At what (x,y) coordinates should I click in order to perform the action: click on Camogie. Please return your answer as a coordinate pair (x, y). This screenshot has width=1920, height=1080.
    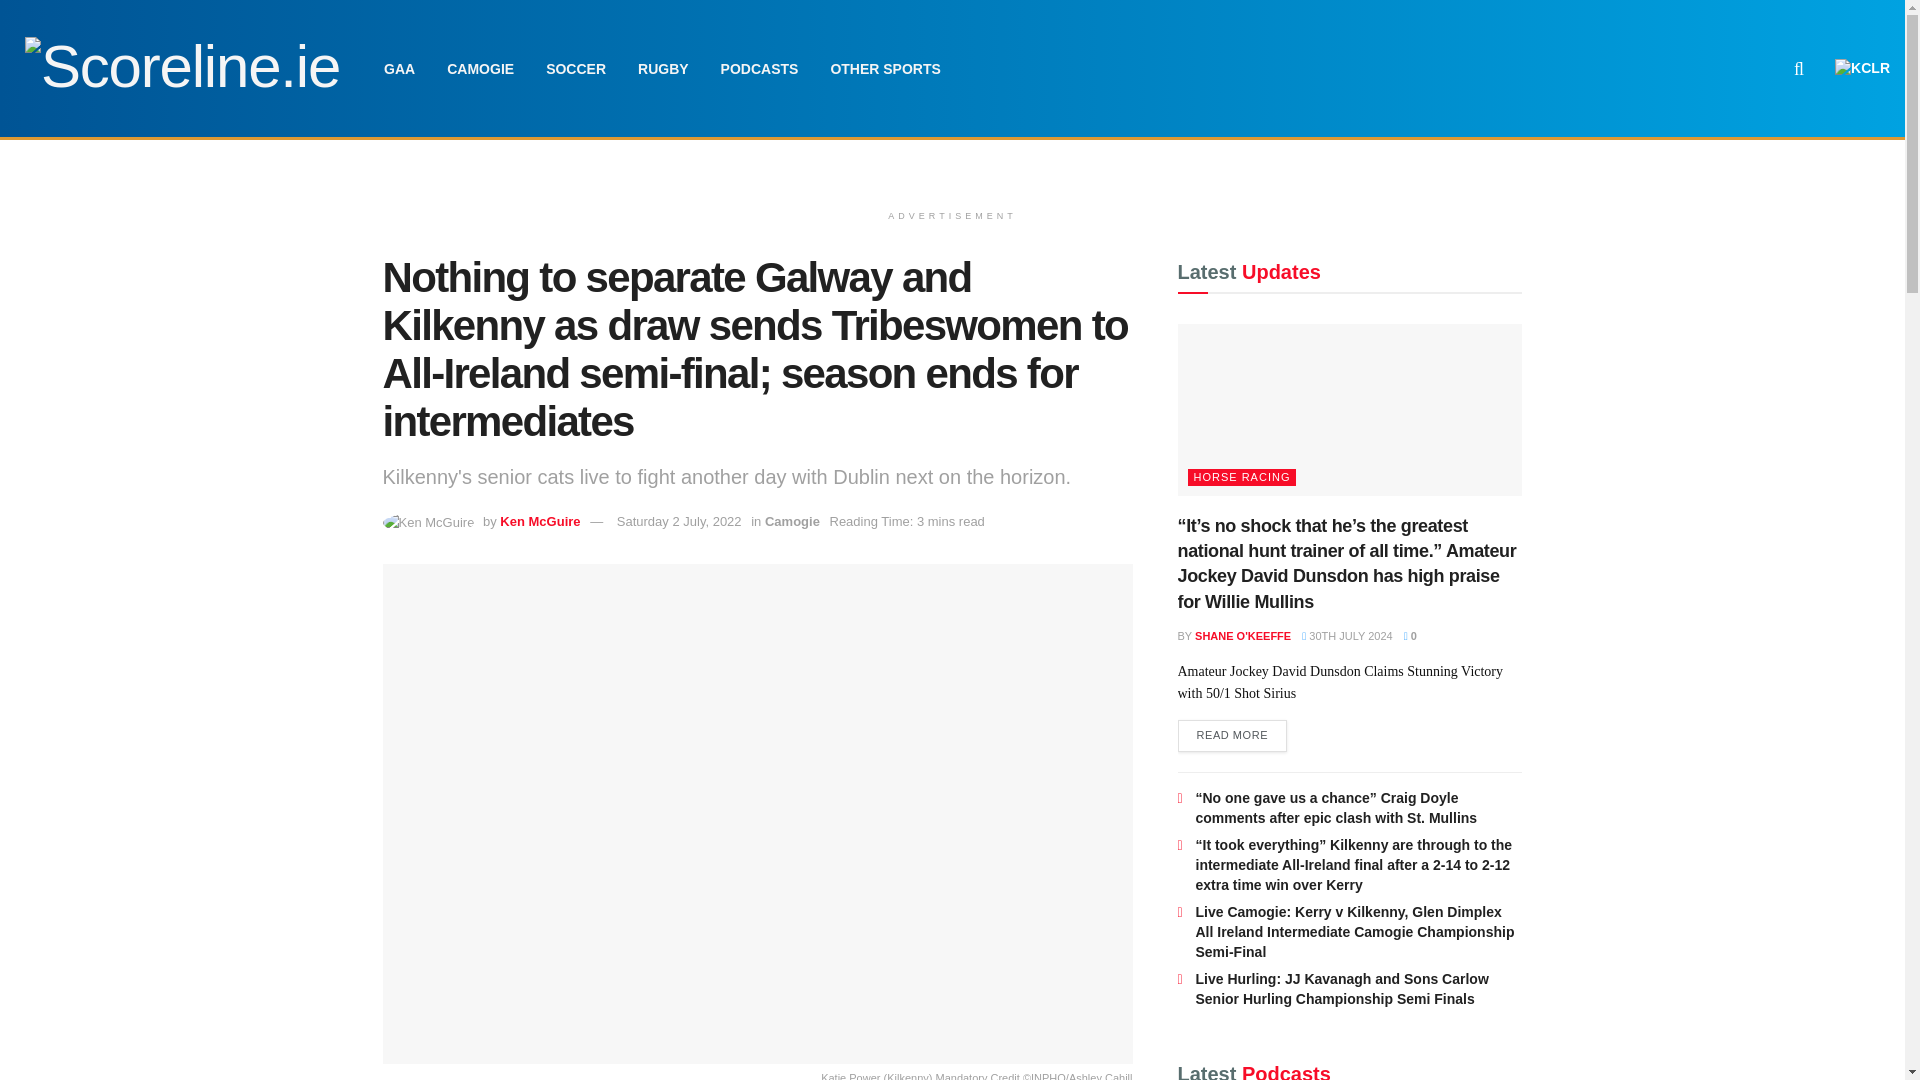
    Looking at the image, I should click on (792, 522).